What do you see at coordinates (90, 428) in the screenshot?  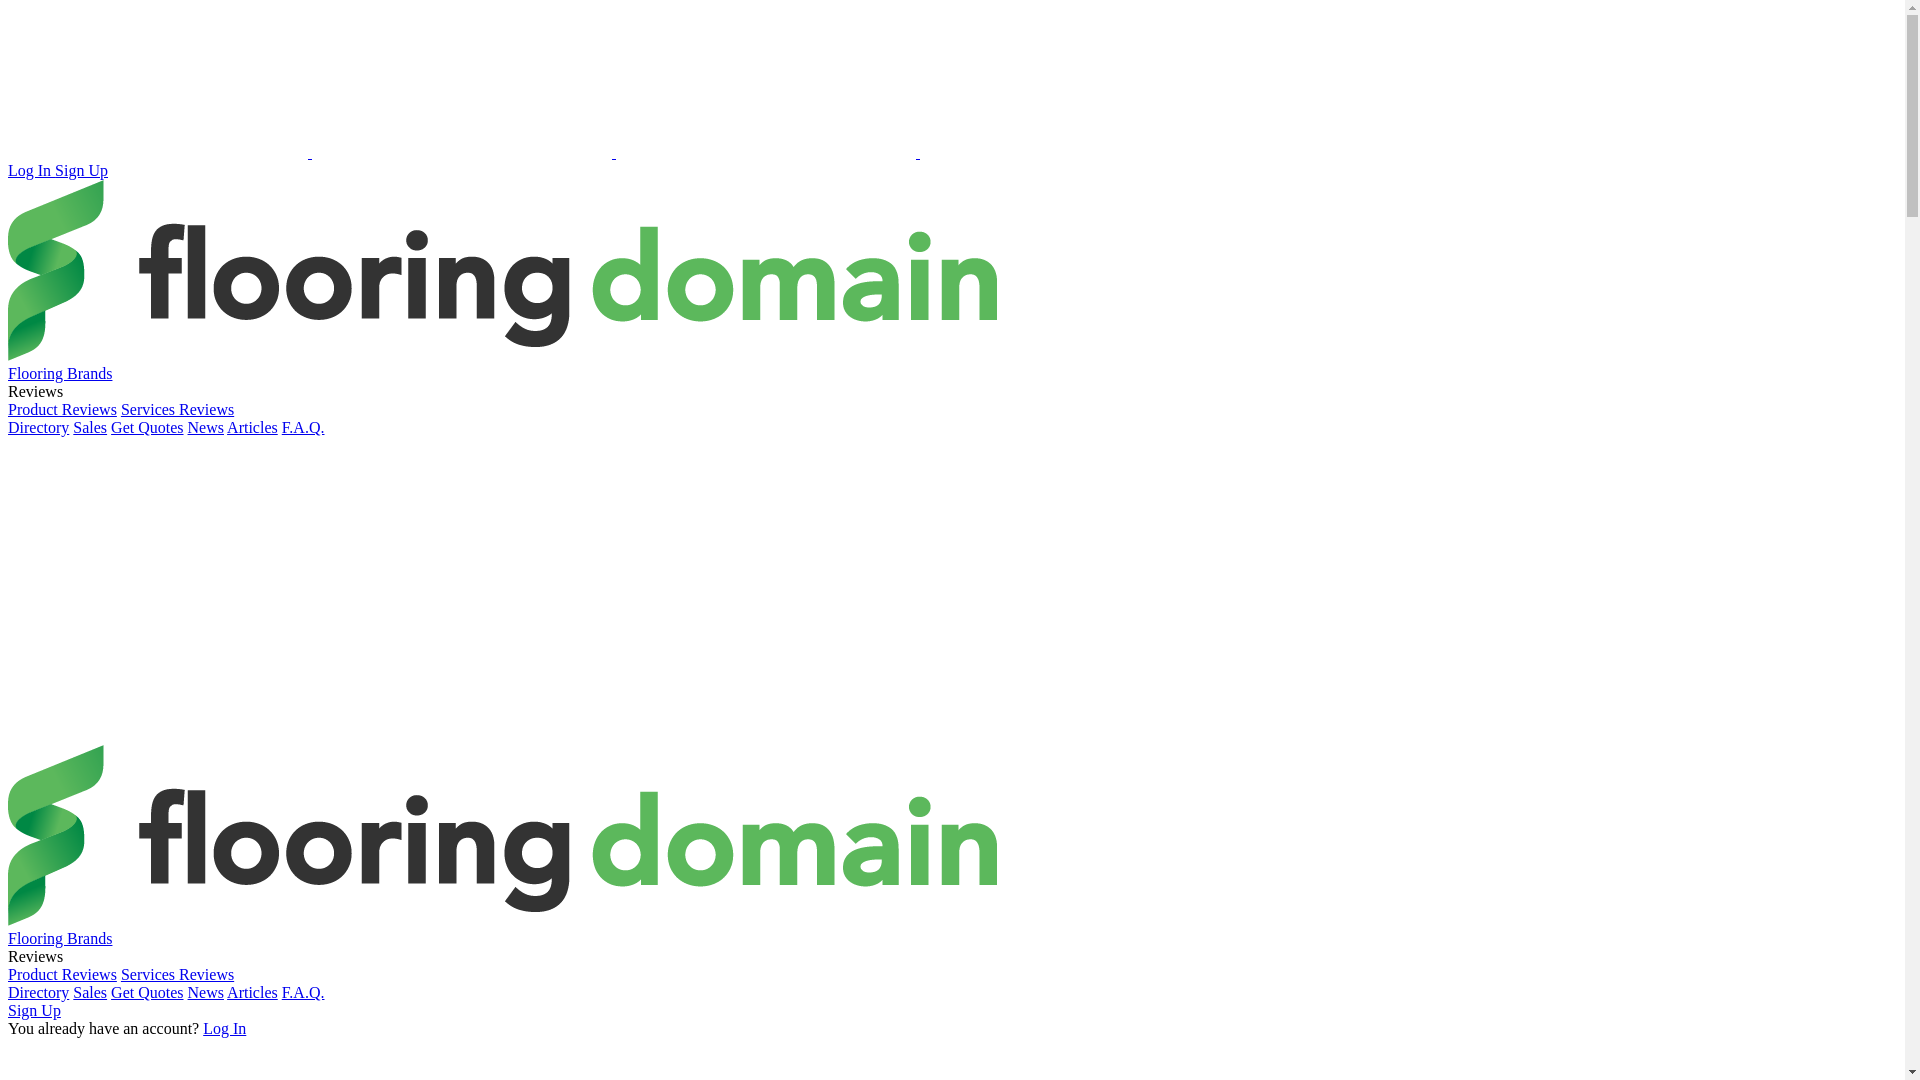 I see `Sales` at bounding box center [90, 428].